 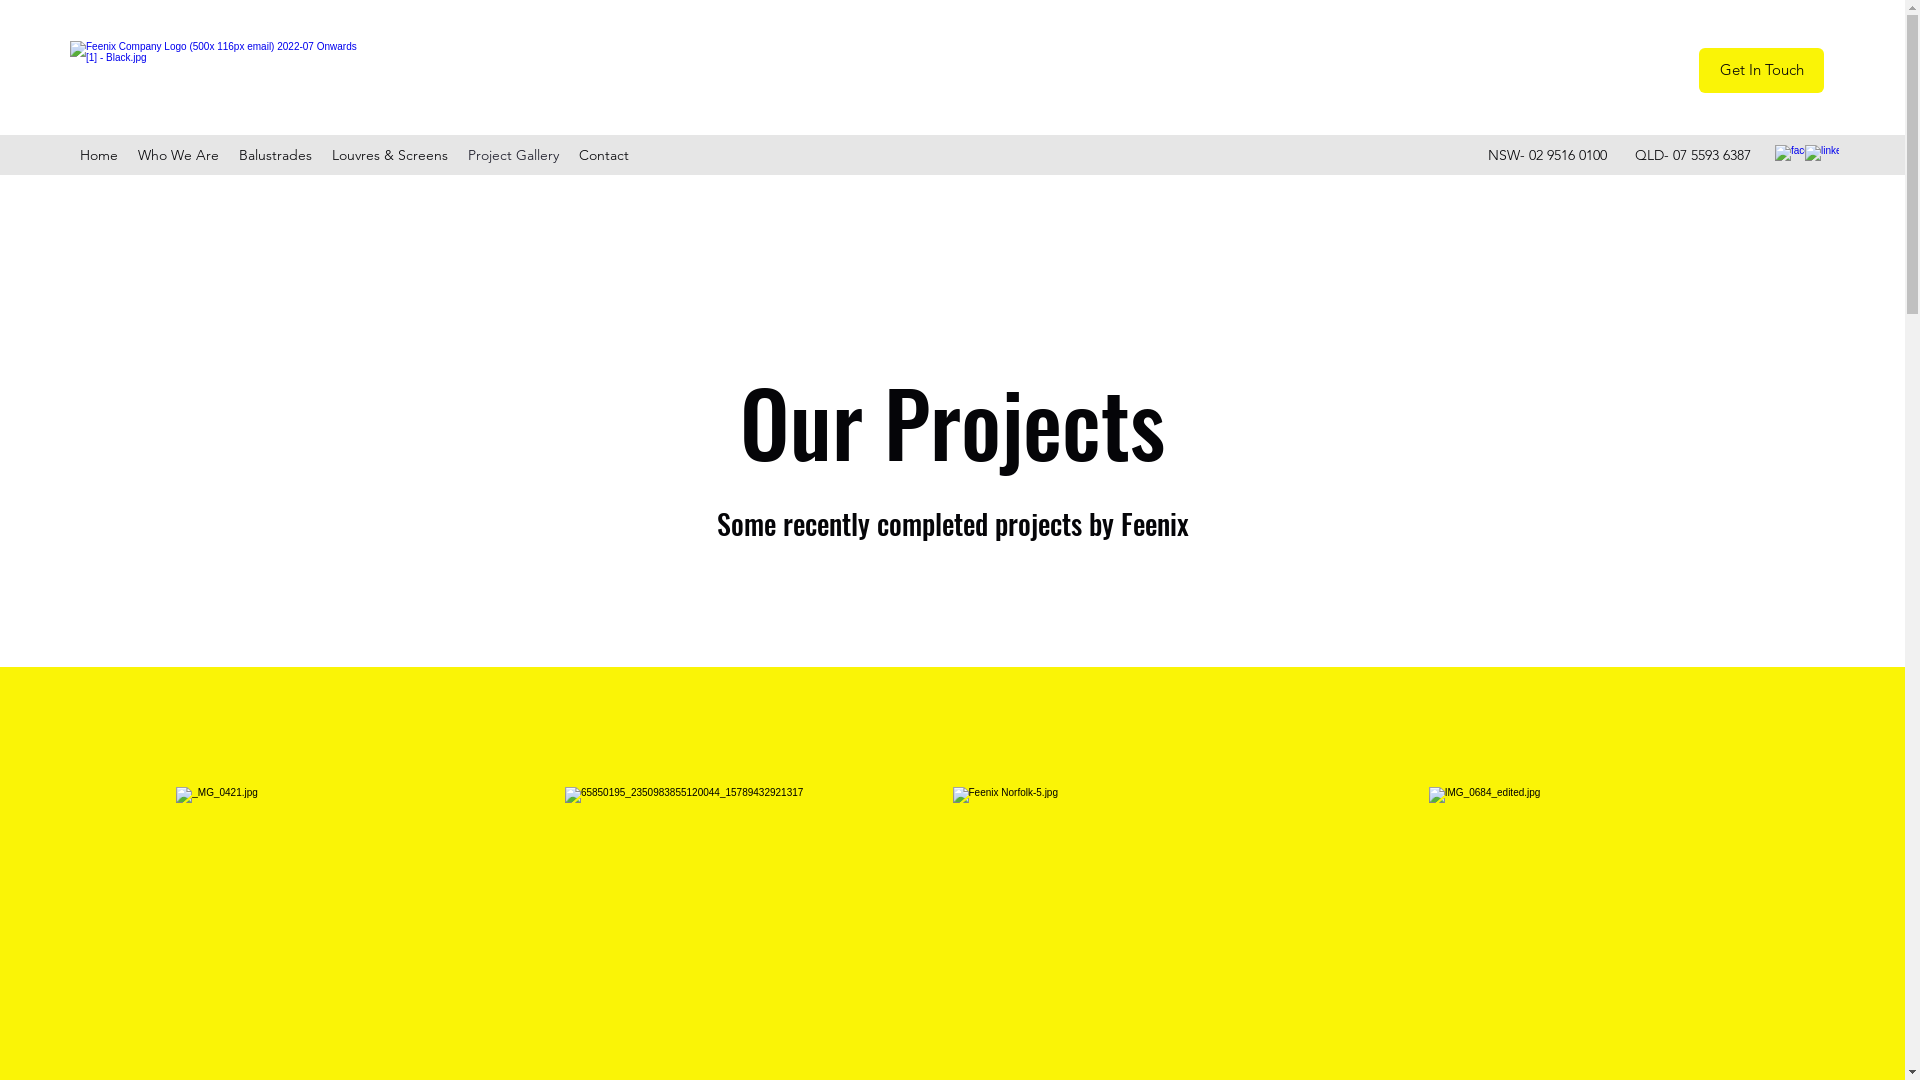 I want to click on Project Gallery, so click(x=514, y=155).